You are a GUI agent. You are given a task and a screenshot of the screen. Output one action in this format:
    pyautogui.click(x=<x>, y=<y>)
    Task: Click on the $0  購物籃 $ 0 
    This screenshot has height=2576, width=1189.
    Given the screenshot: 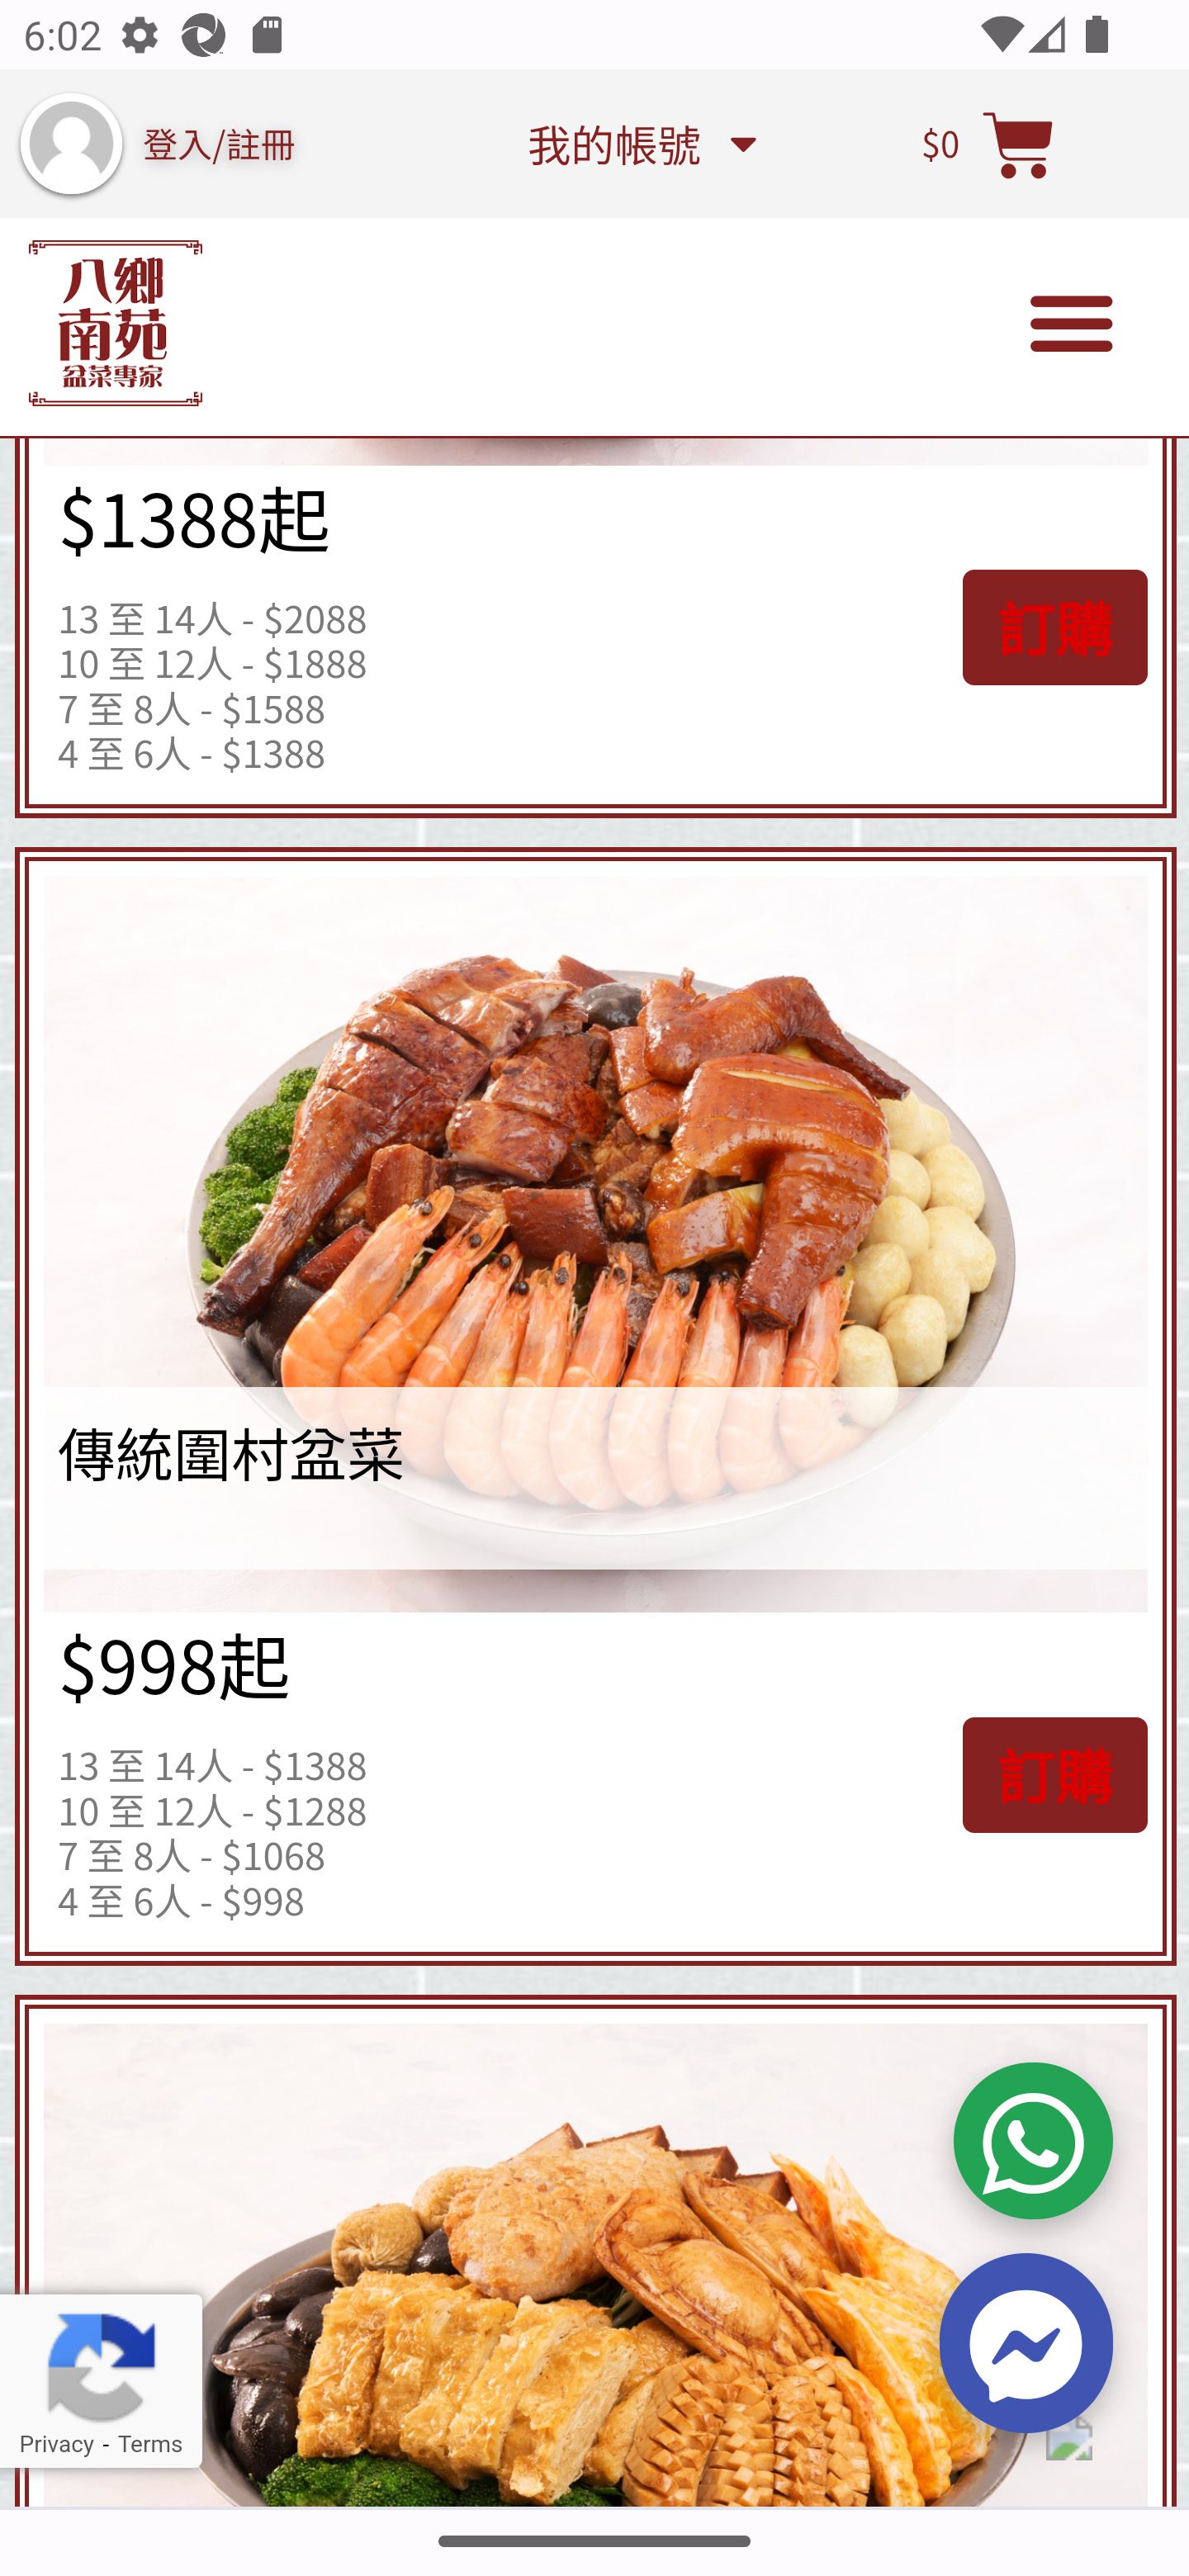 What is the action you would take?
    pyautogui.click(x=988, y=144)
    